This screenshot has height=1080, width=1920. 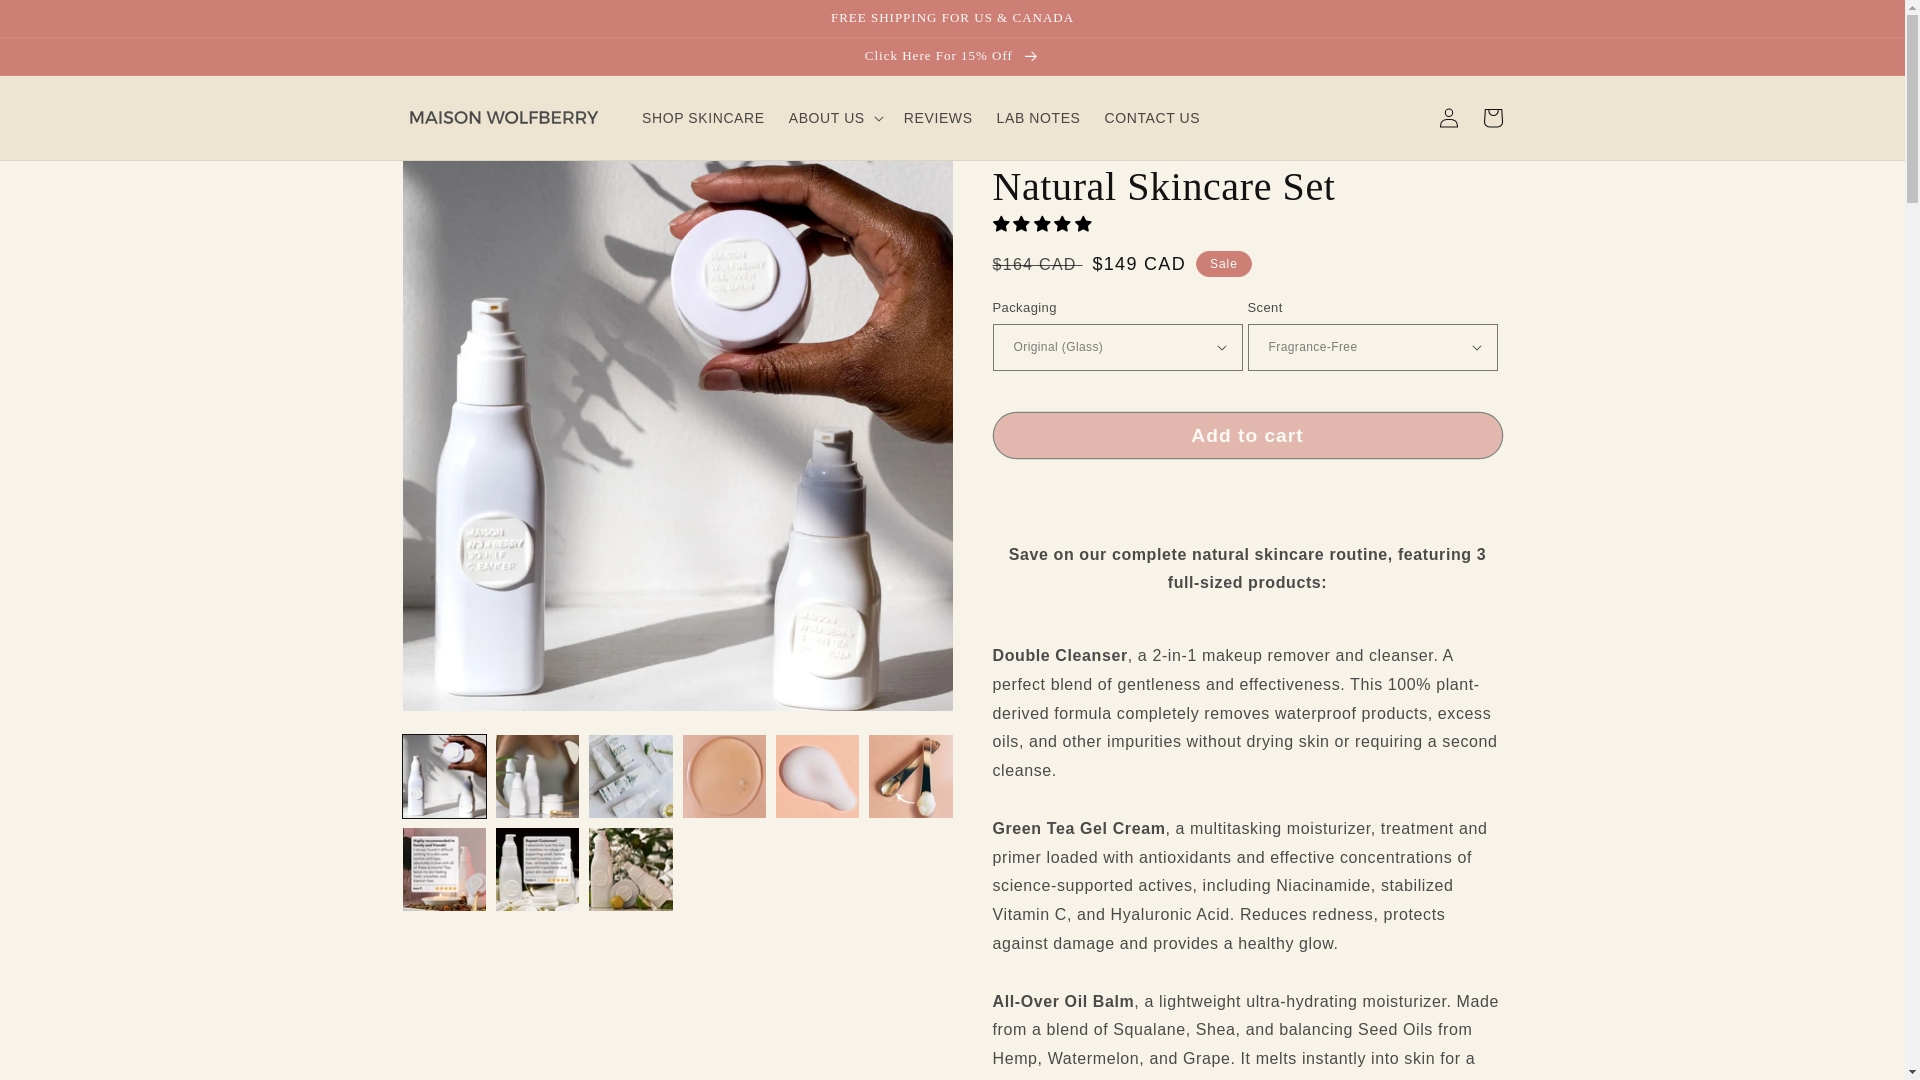 What do you see at coordinates (1448, 118) in the screenshot?
I see `Log in` at bounding box center [1448, 118].